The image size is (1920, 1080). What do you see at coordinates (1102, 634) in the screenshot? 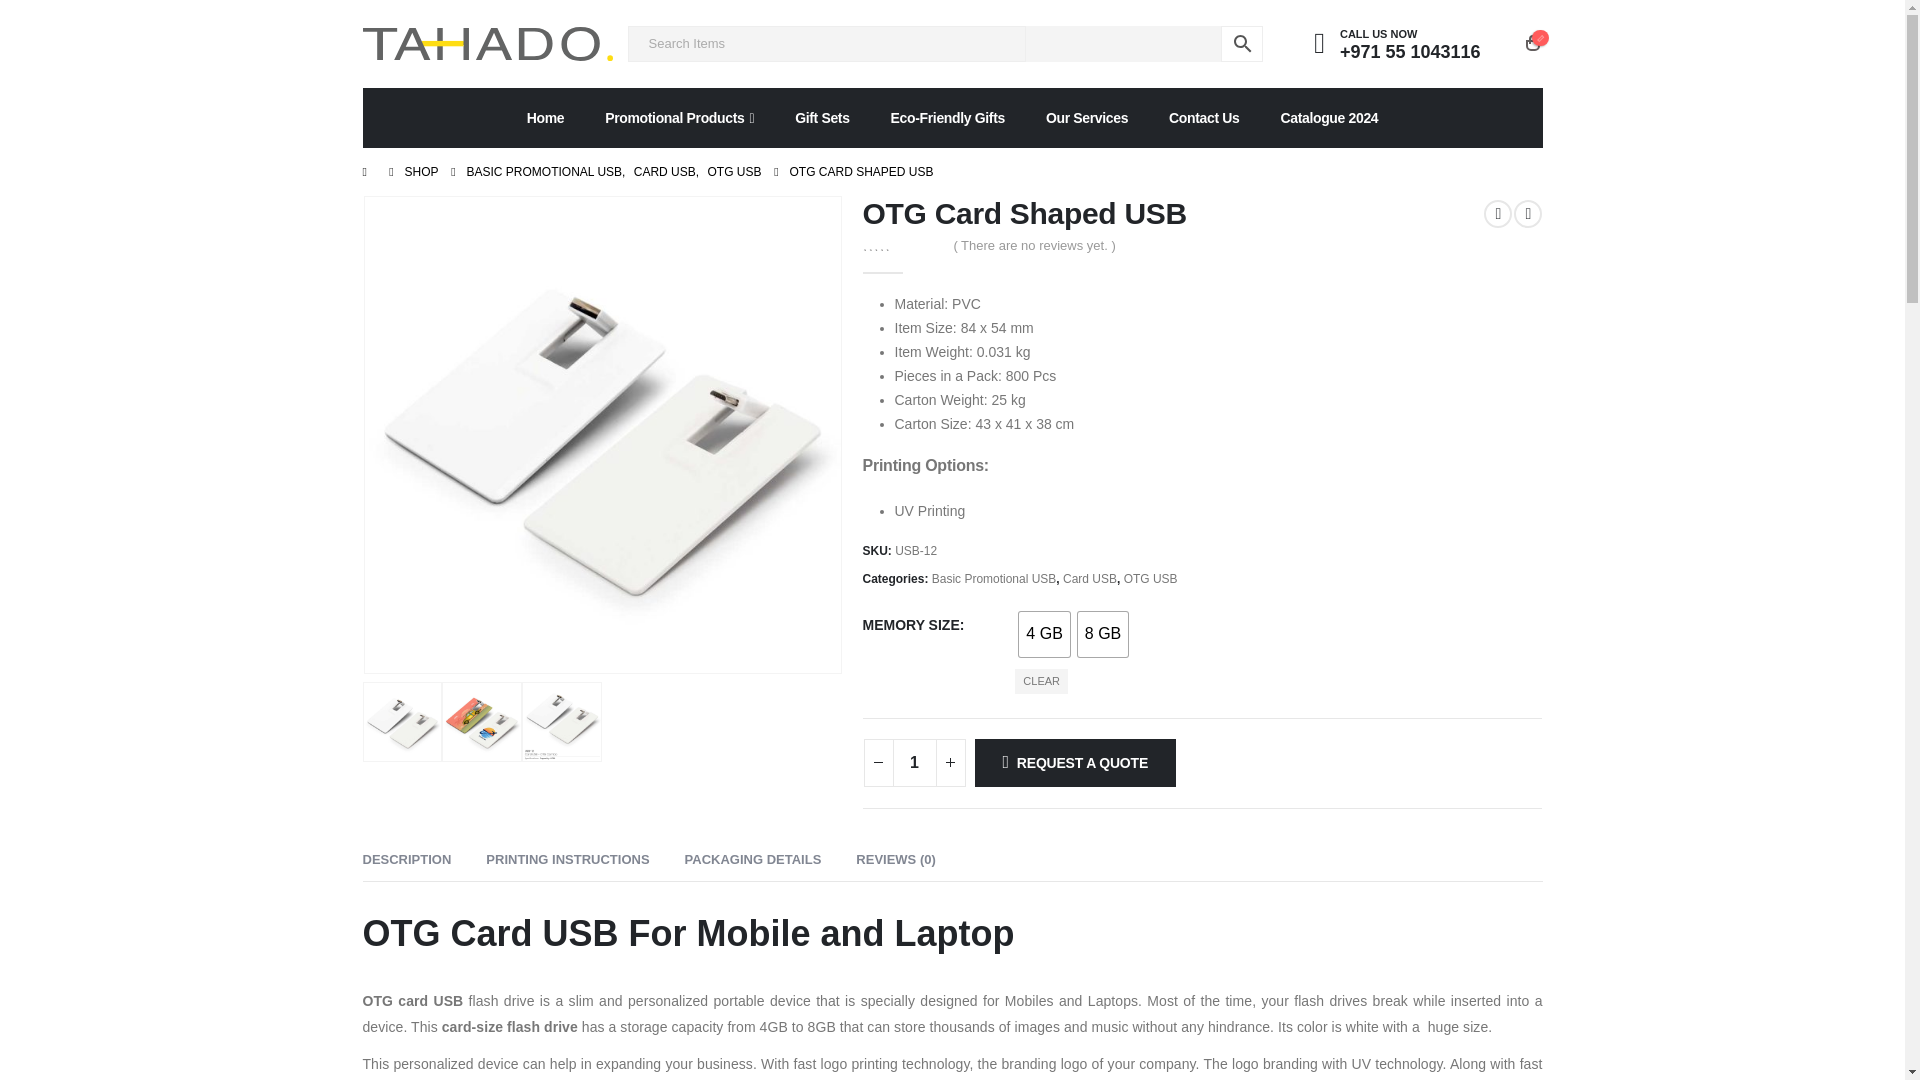
I see `8 GB` at bounding box center [1102, 634].